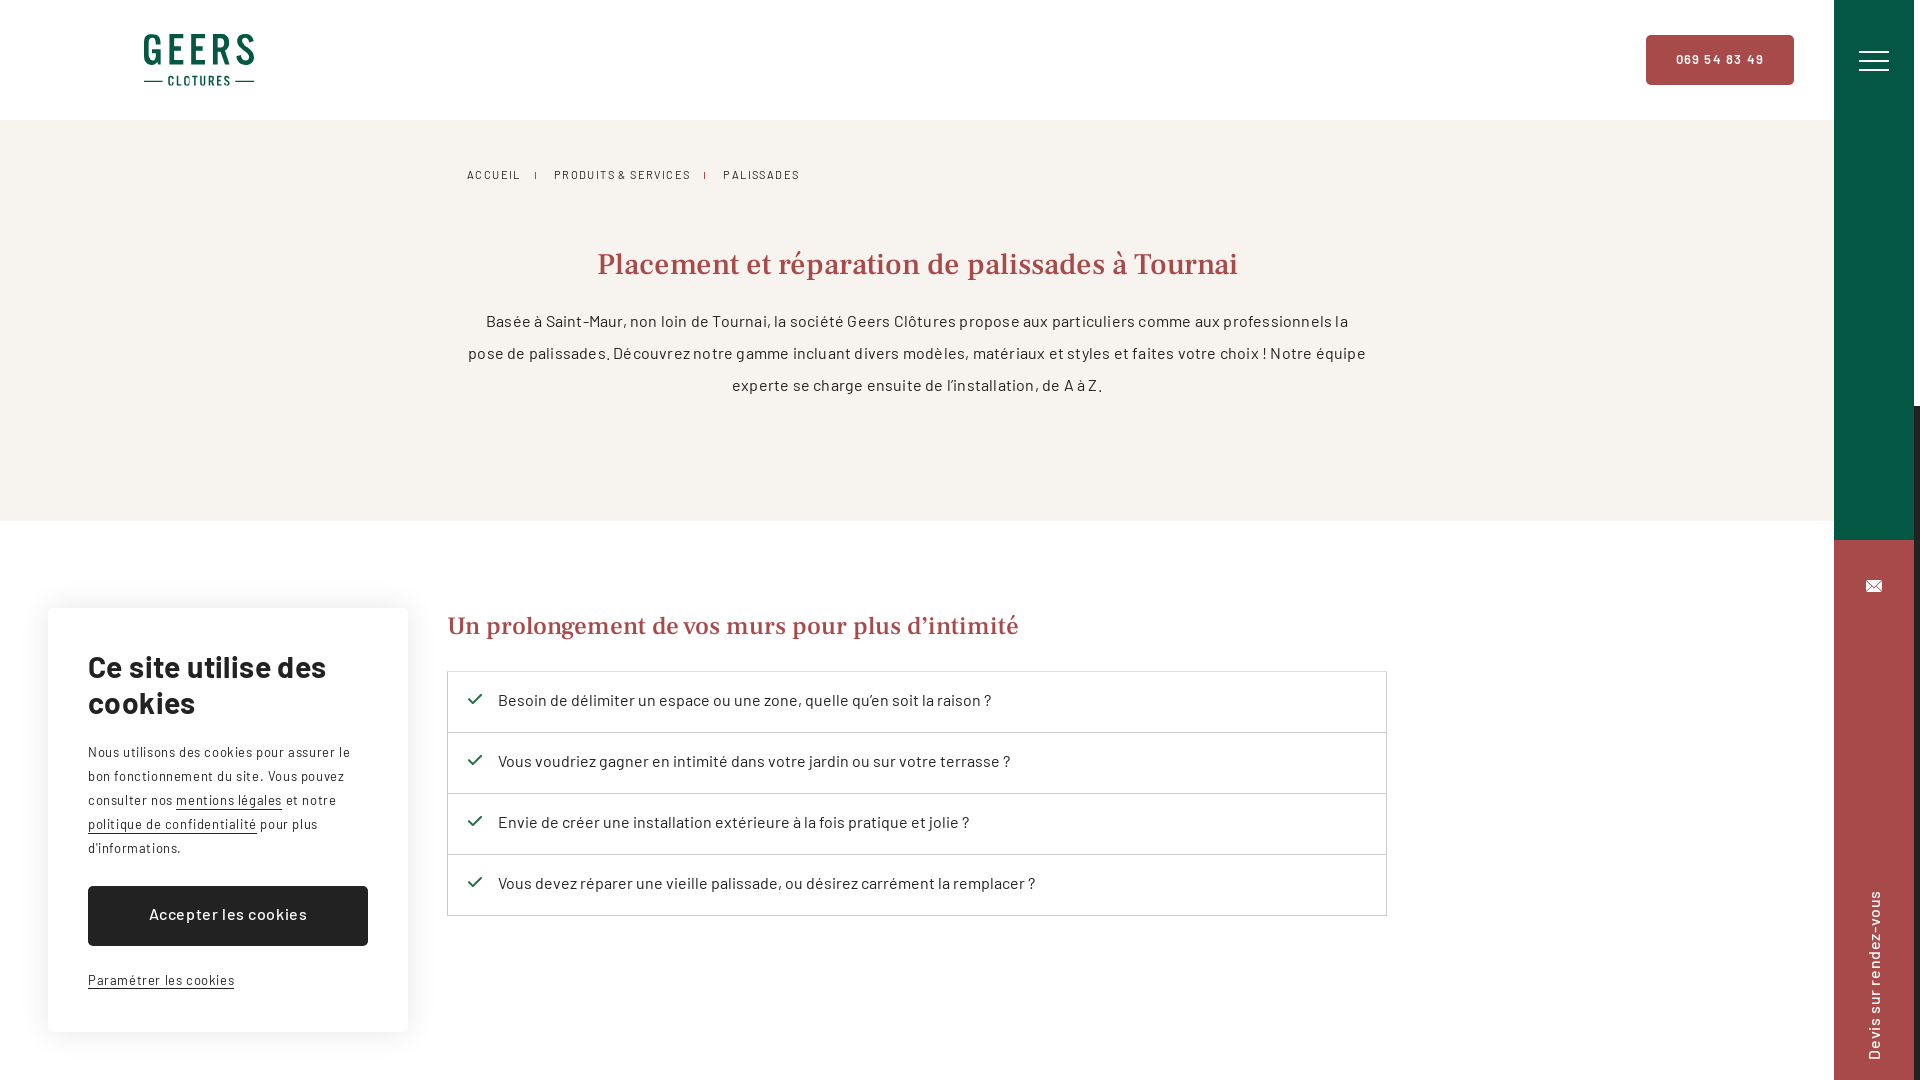 The image size is (1920, 1080). Describe the element at coordinates (1720, 60) in the screenshot. I see `069 54 83 49` at that location.